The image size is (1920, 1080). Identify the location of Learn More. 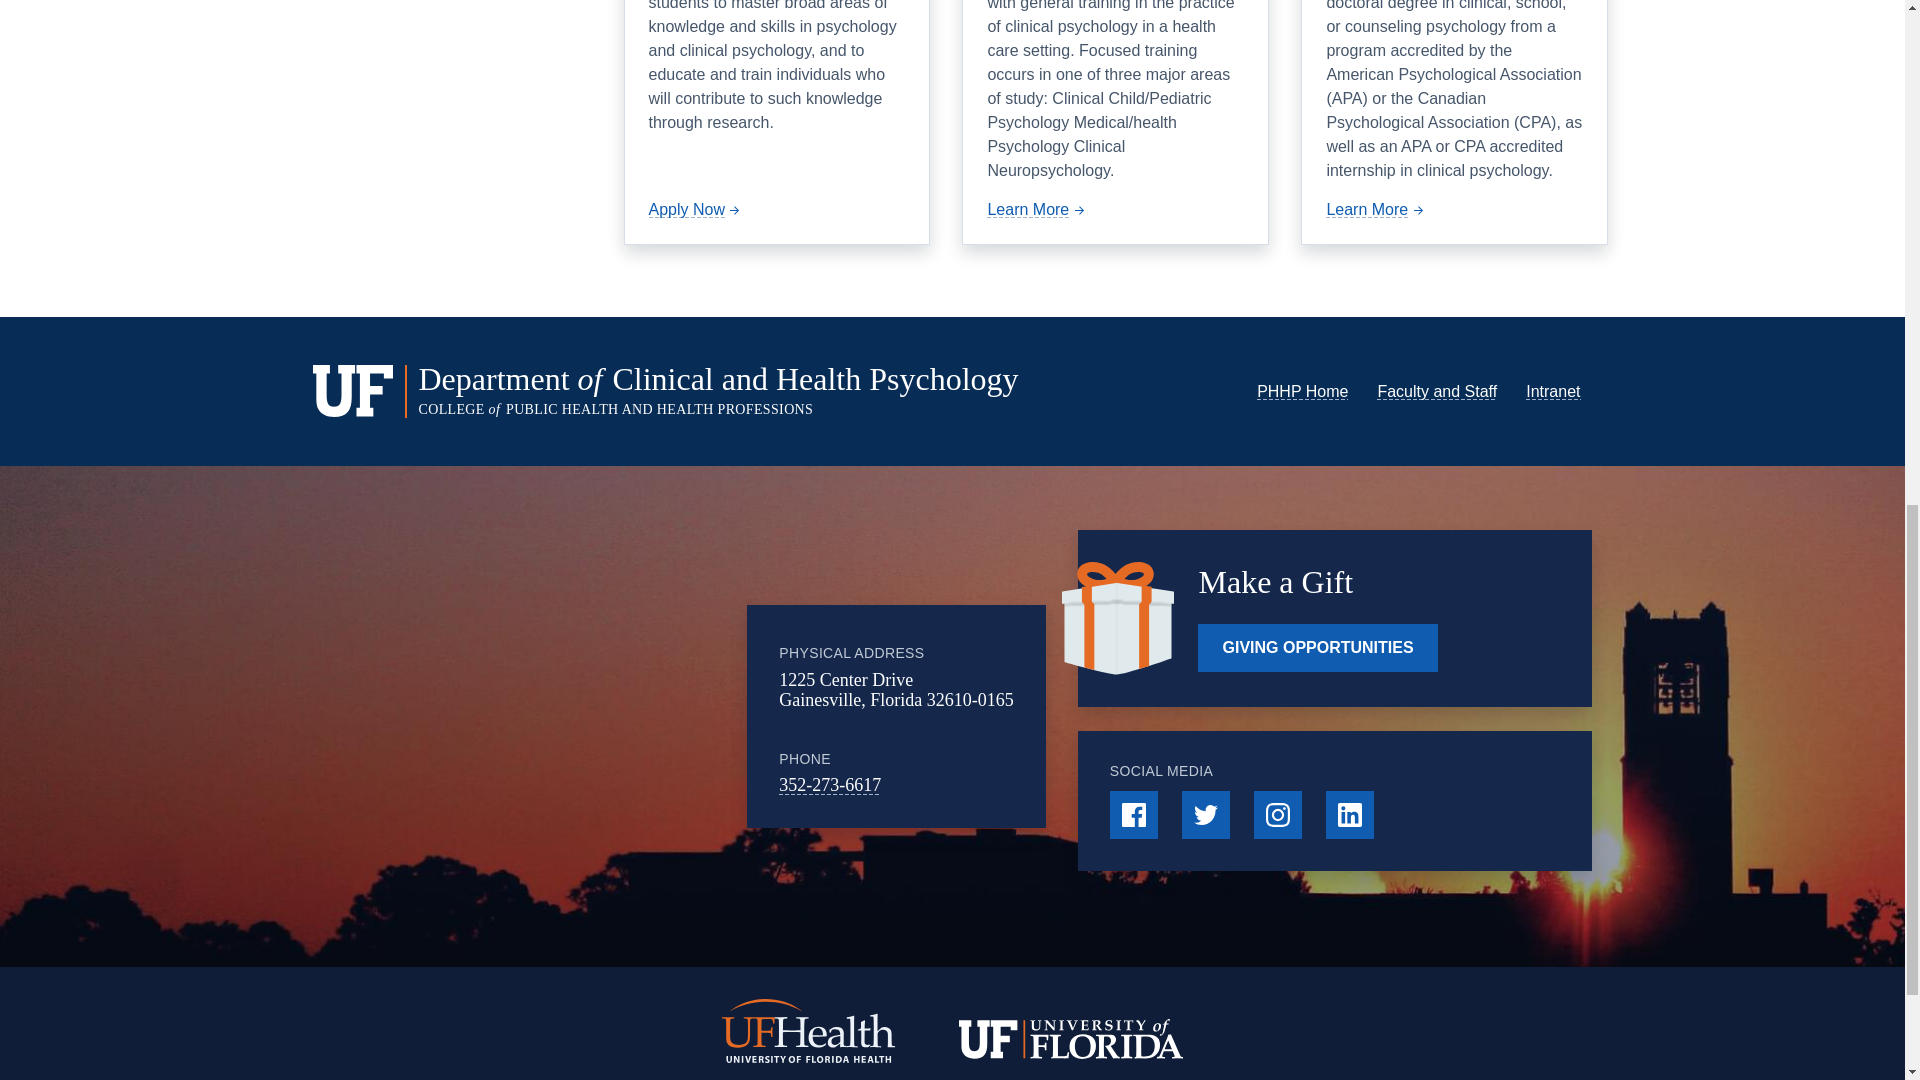
(1376, 209).